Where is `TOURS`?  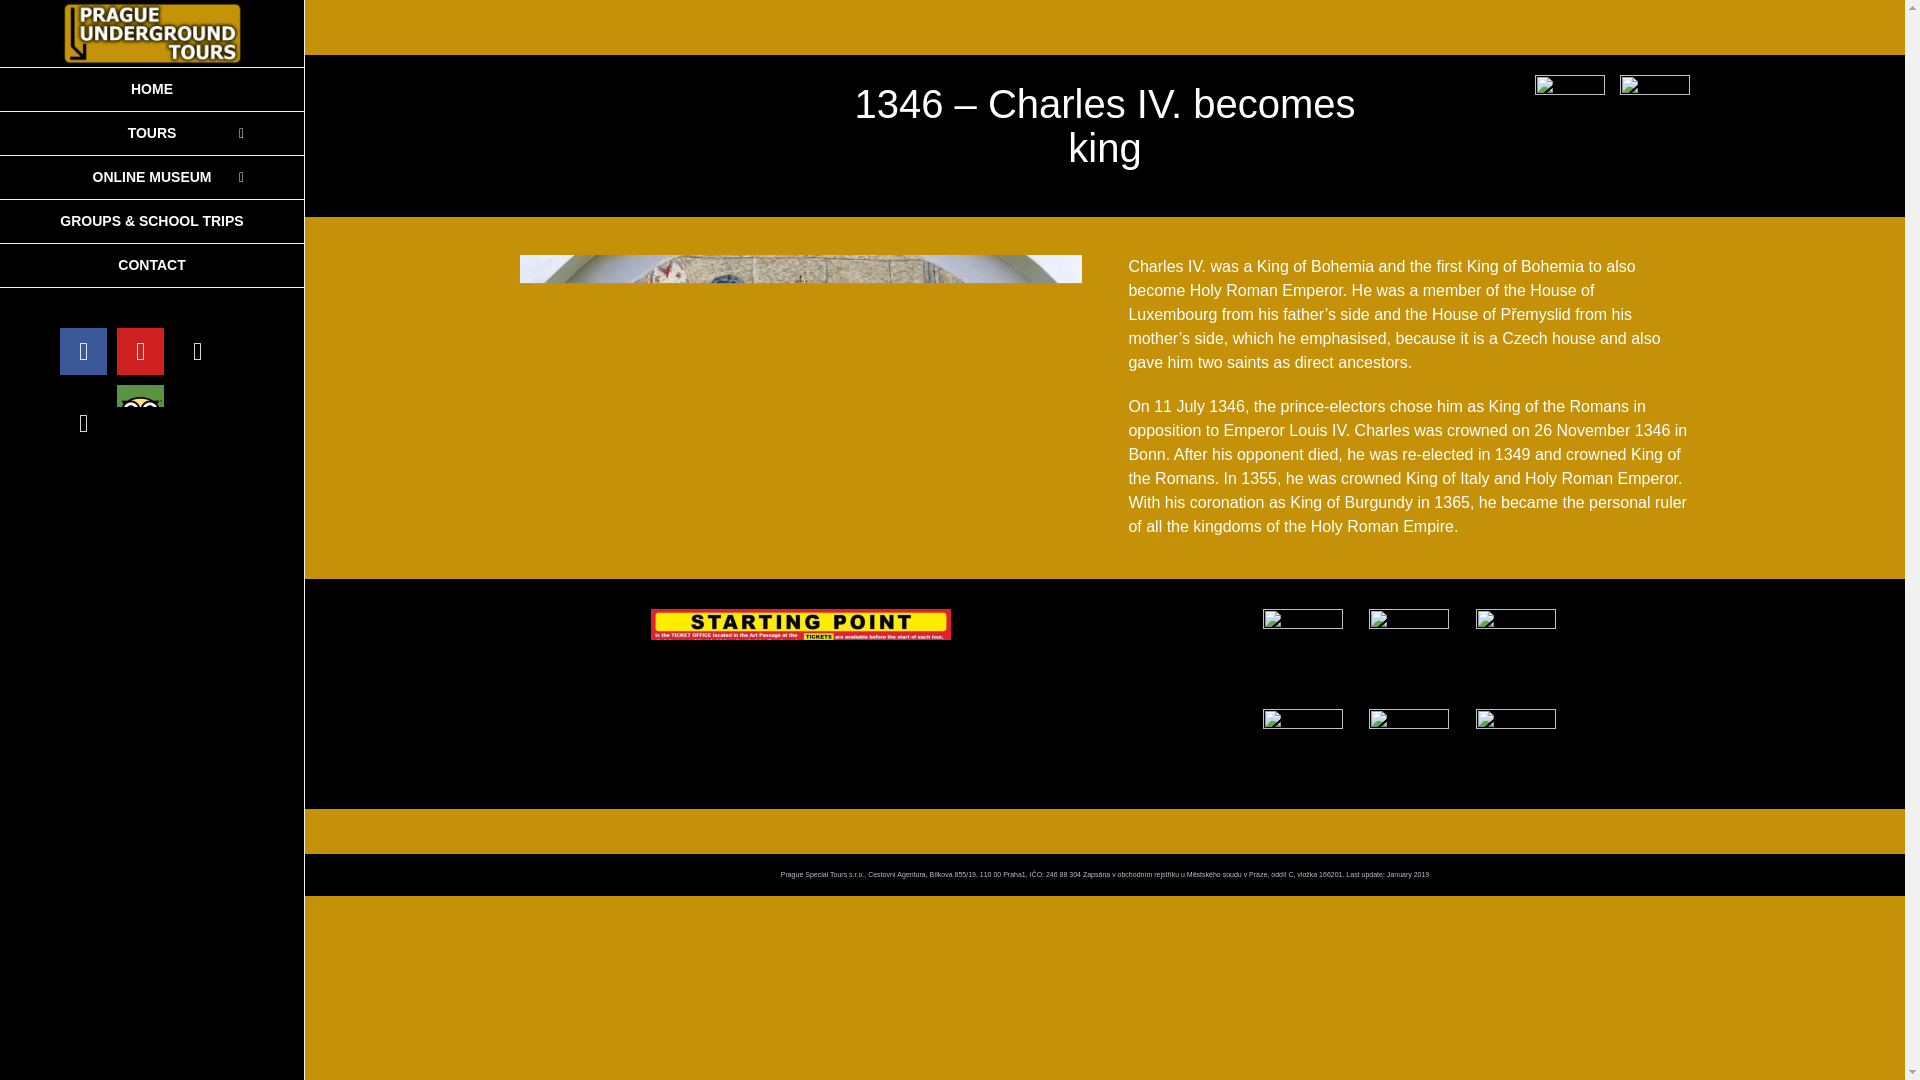
TOURS is located at coordinates (152, 134).